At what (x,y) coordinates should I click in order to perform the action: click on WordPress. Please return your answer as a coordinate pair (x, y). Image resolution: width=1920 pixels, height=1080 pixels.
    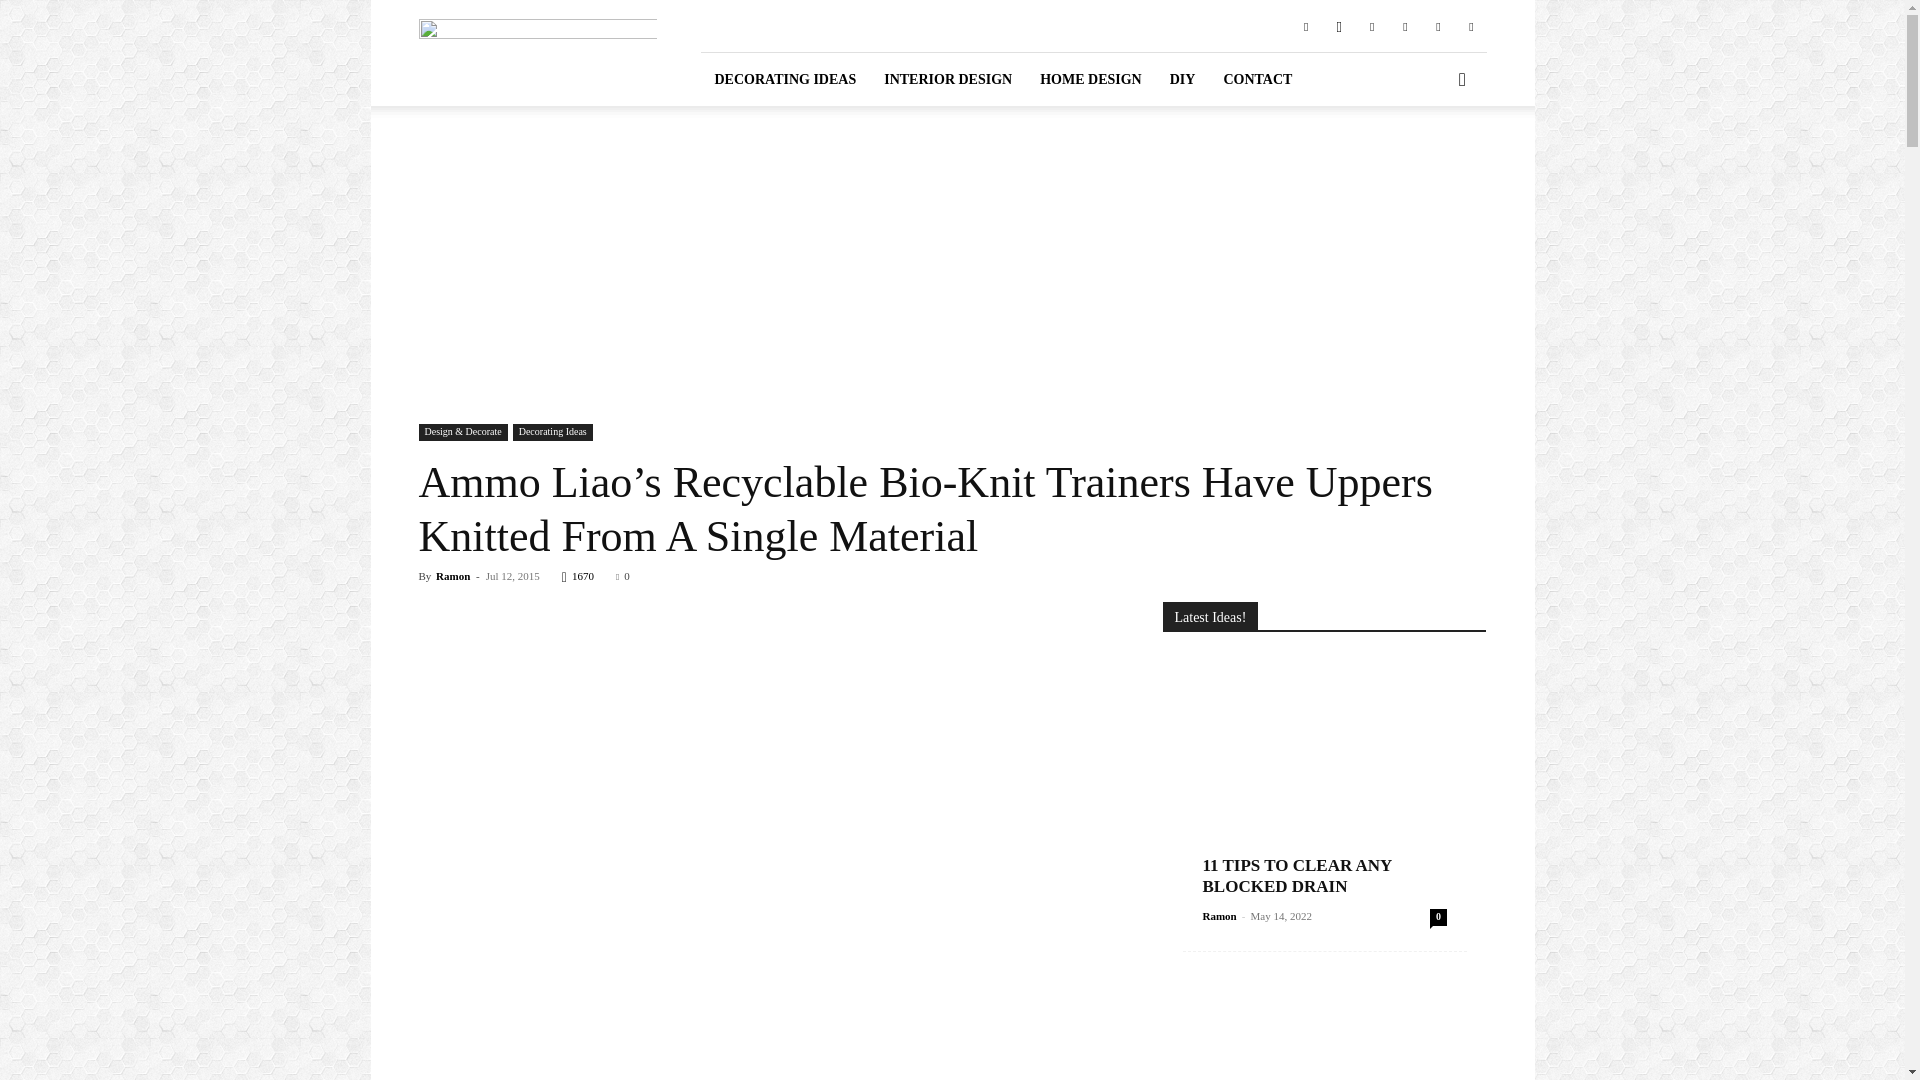
    Looking at the image, I should click on (1470, 25).